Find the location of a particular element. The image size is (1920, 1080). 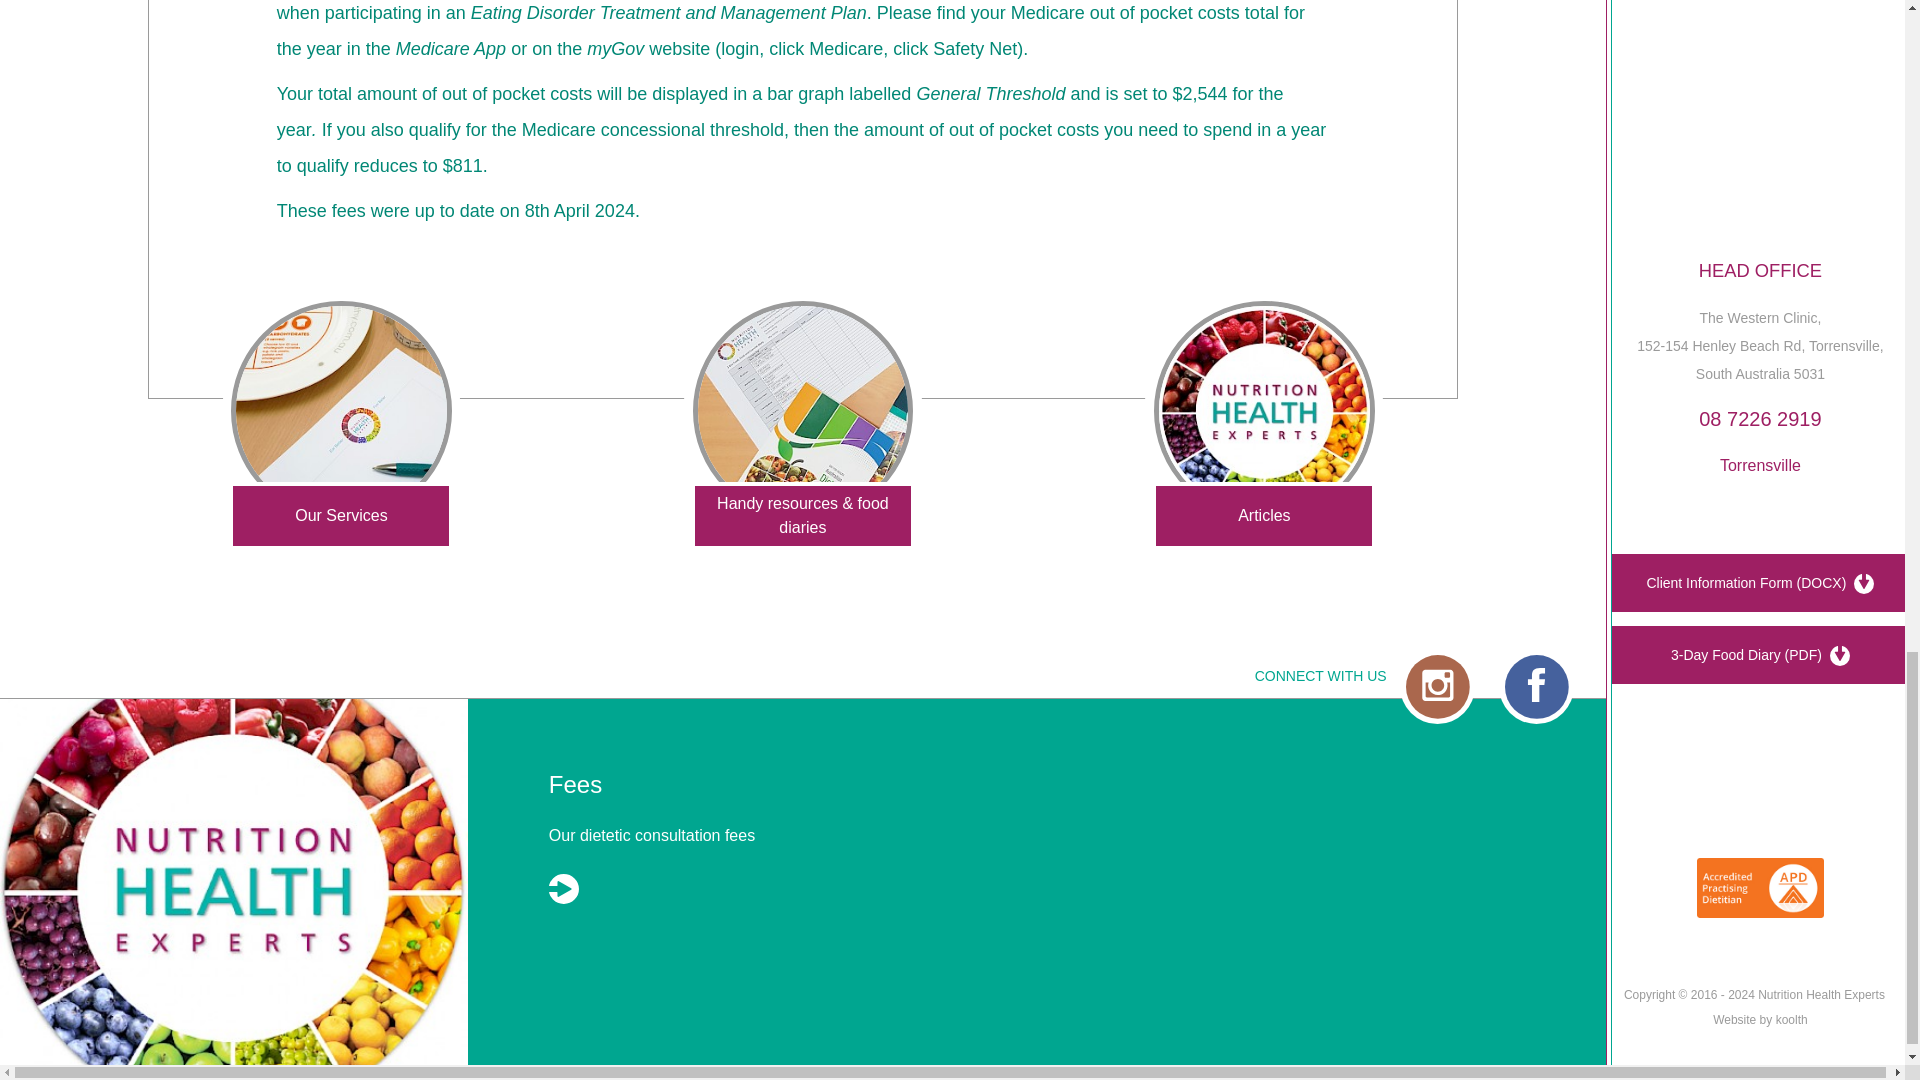

Call Nutrition Health Experts is located at coordinates (1760, 418).